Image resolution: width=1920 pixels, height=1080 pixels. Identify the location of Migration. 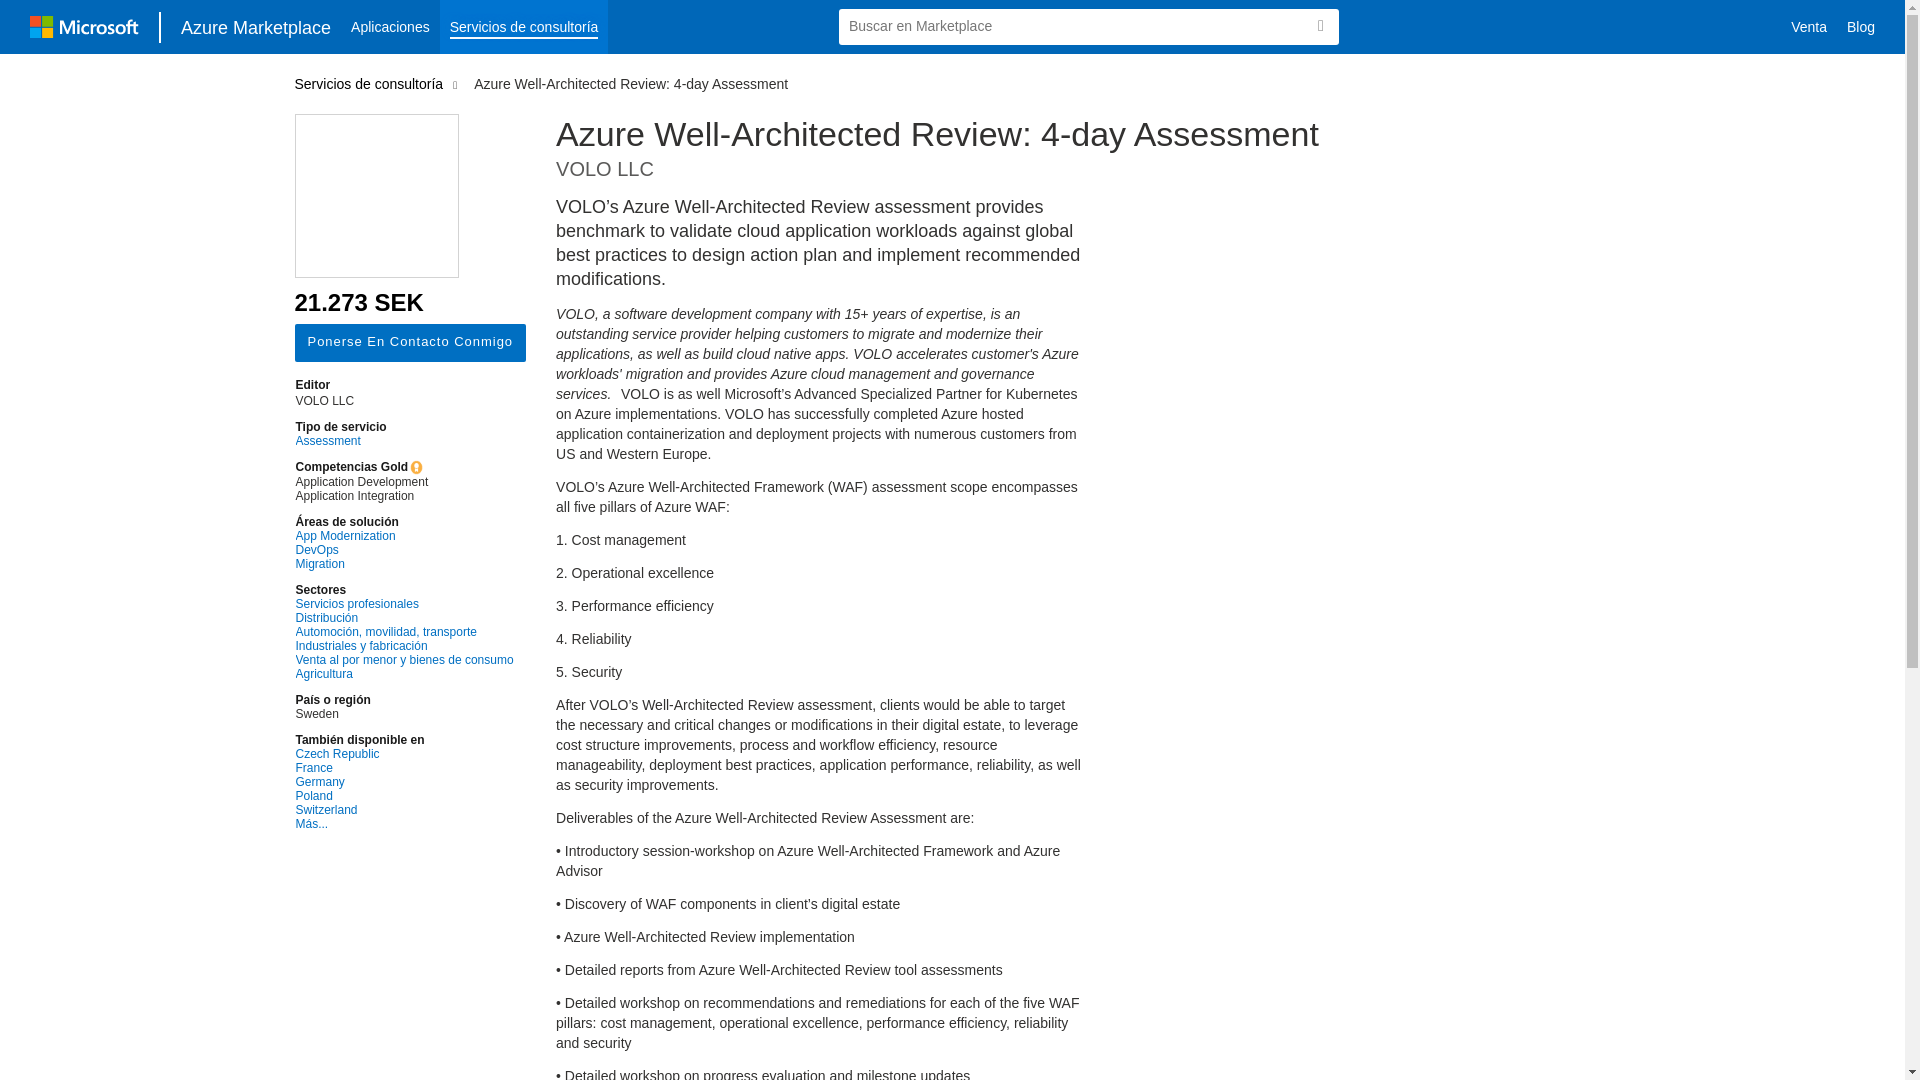
(404, 564).